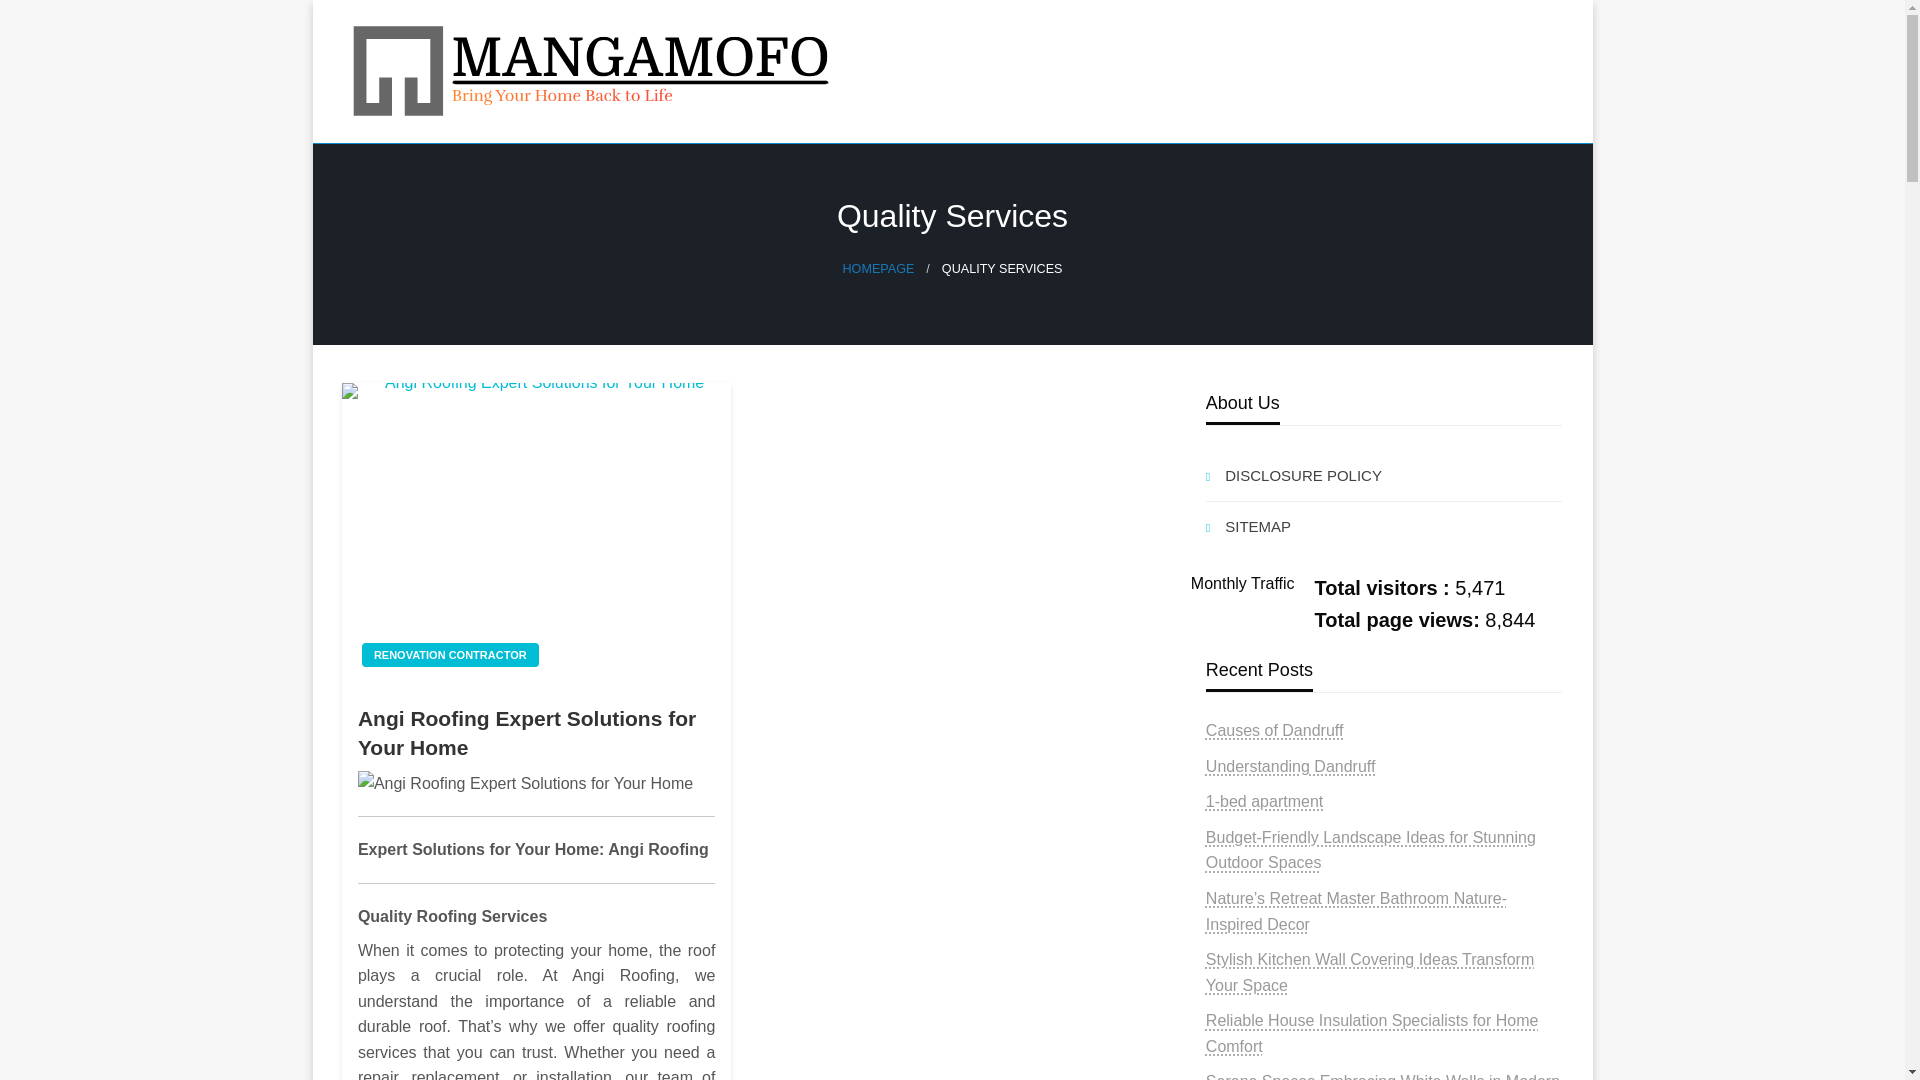  I want to click on Homepage, so click(878, 269).